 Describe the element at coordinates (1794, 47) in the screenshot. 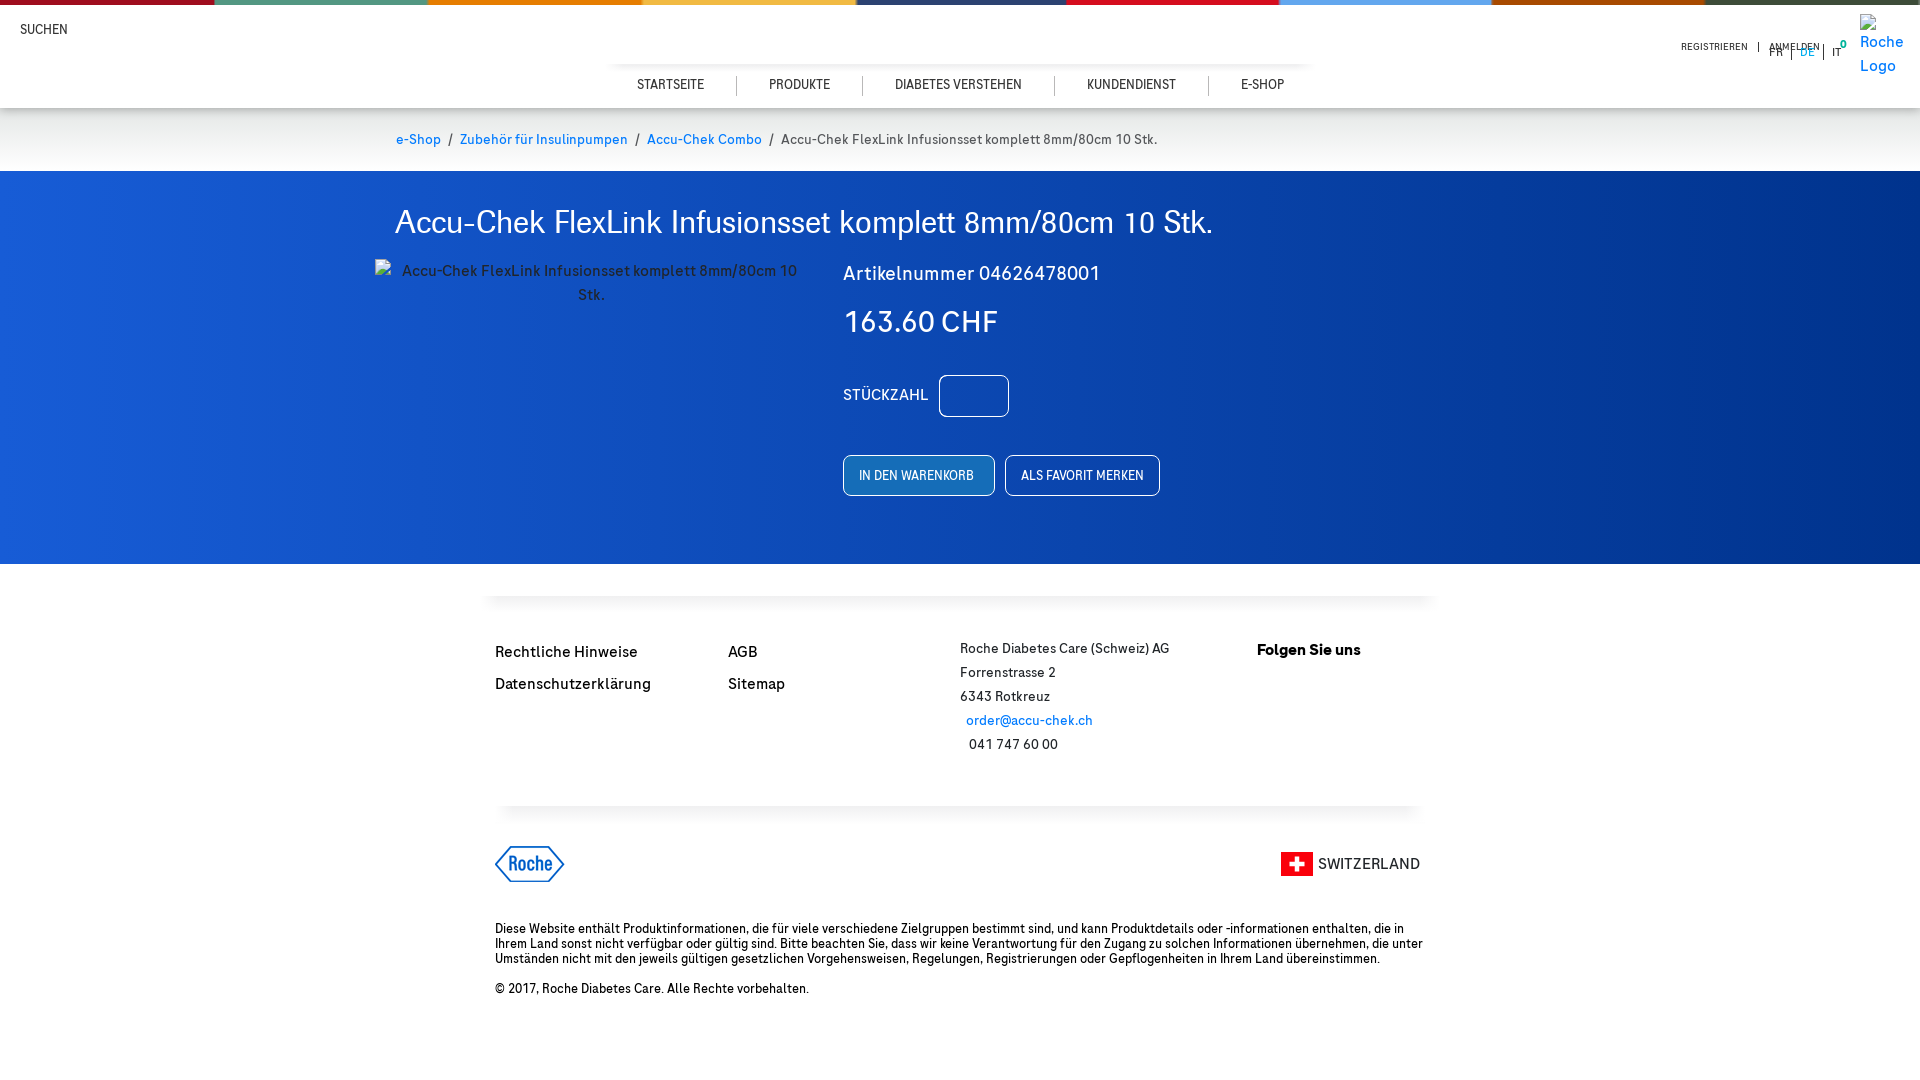

I see `ANMELDEN` at that location.